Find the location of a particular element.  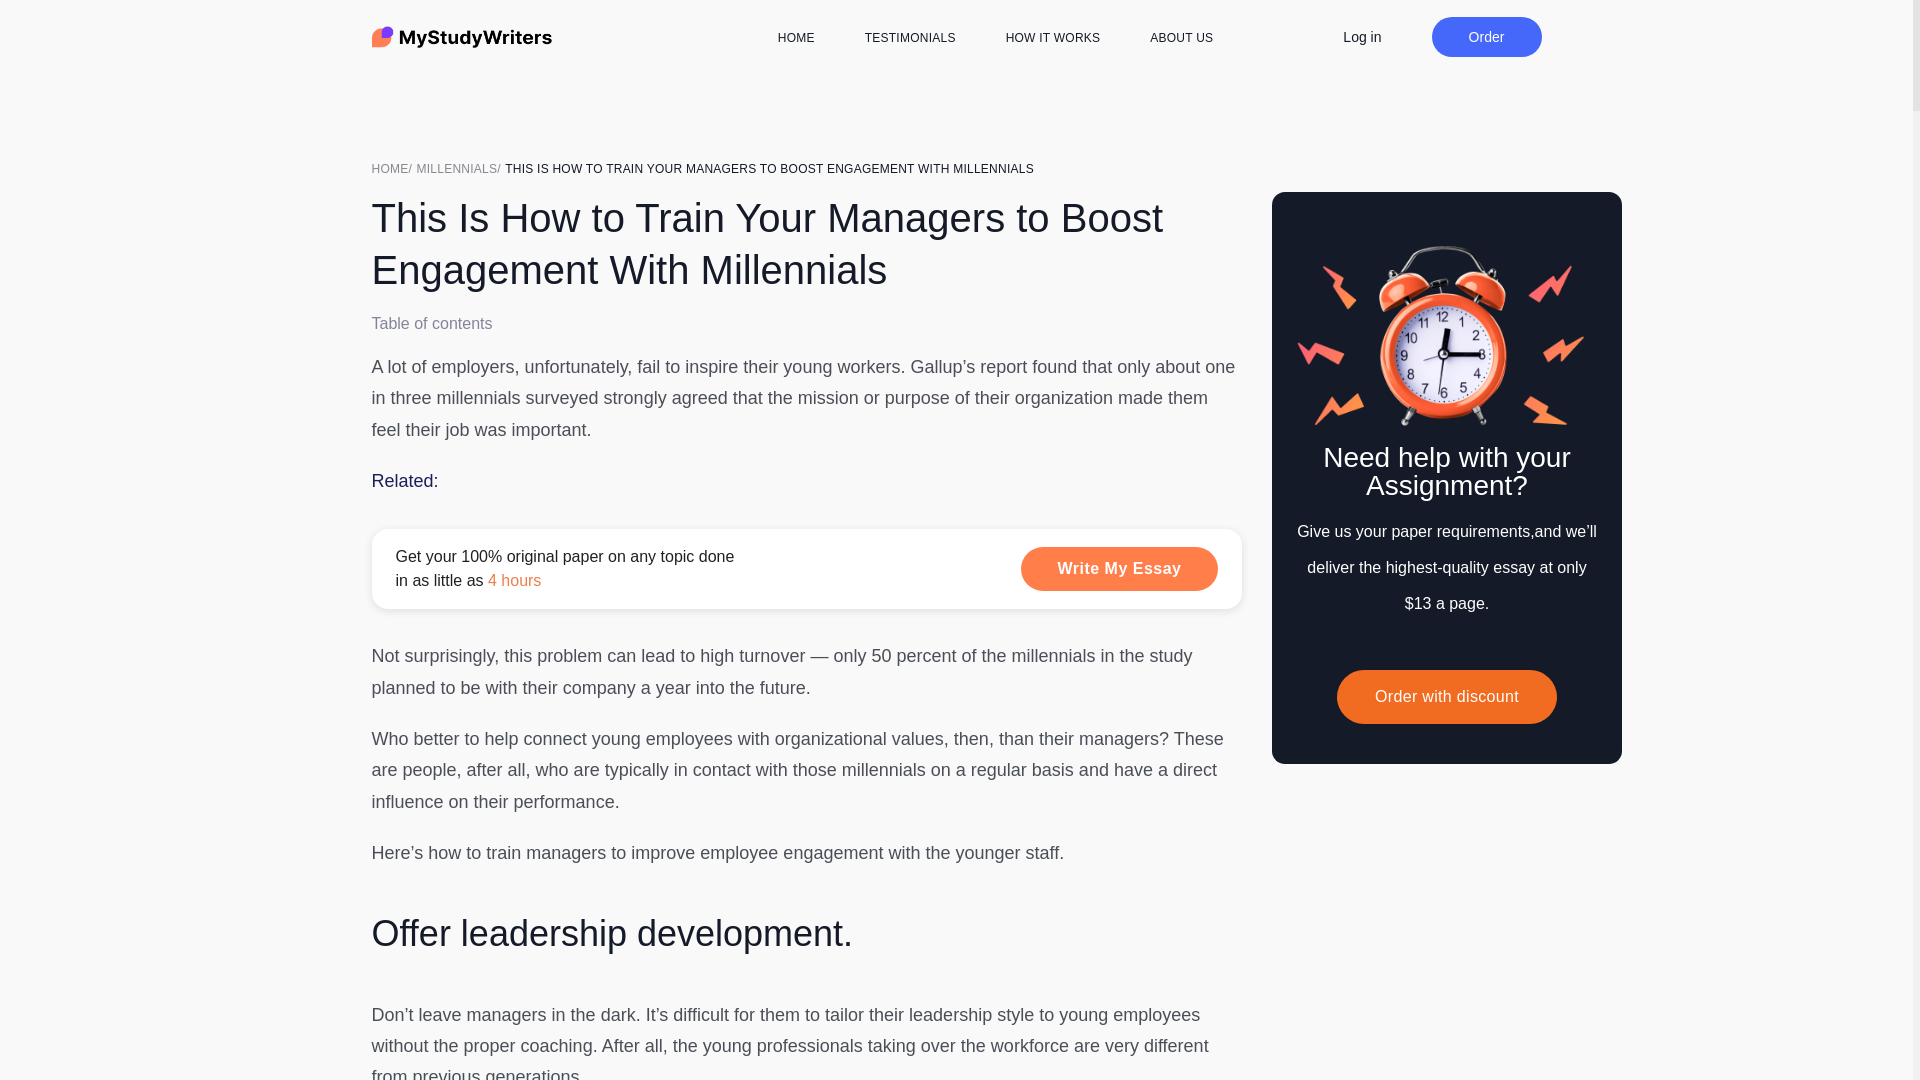

Order is located at coordinates (1486, 37).